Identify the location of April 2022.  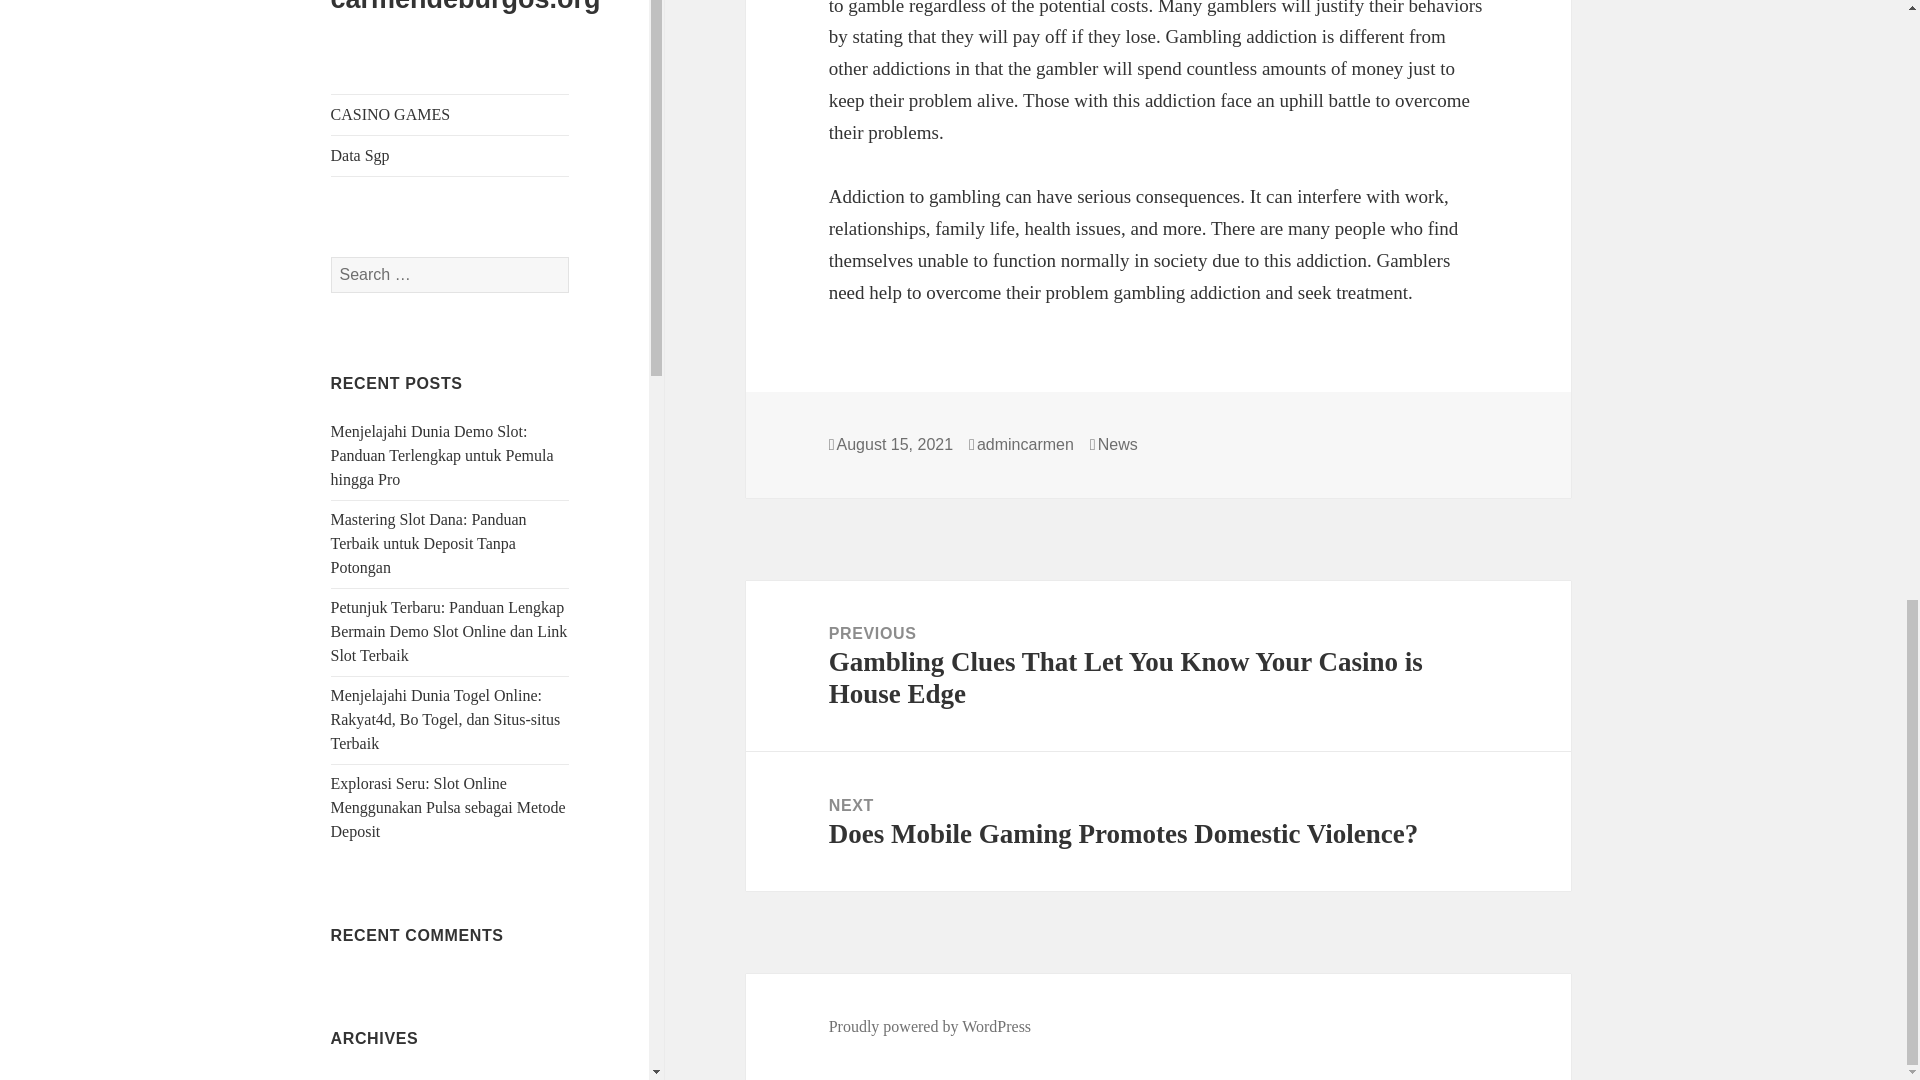
(366, 904).